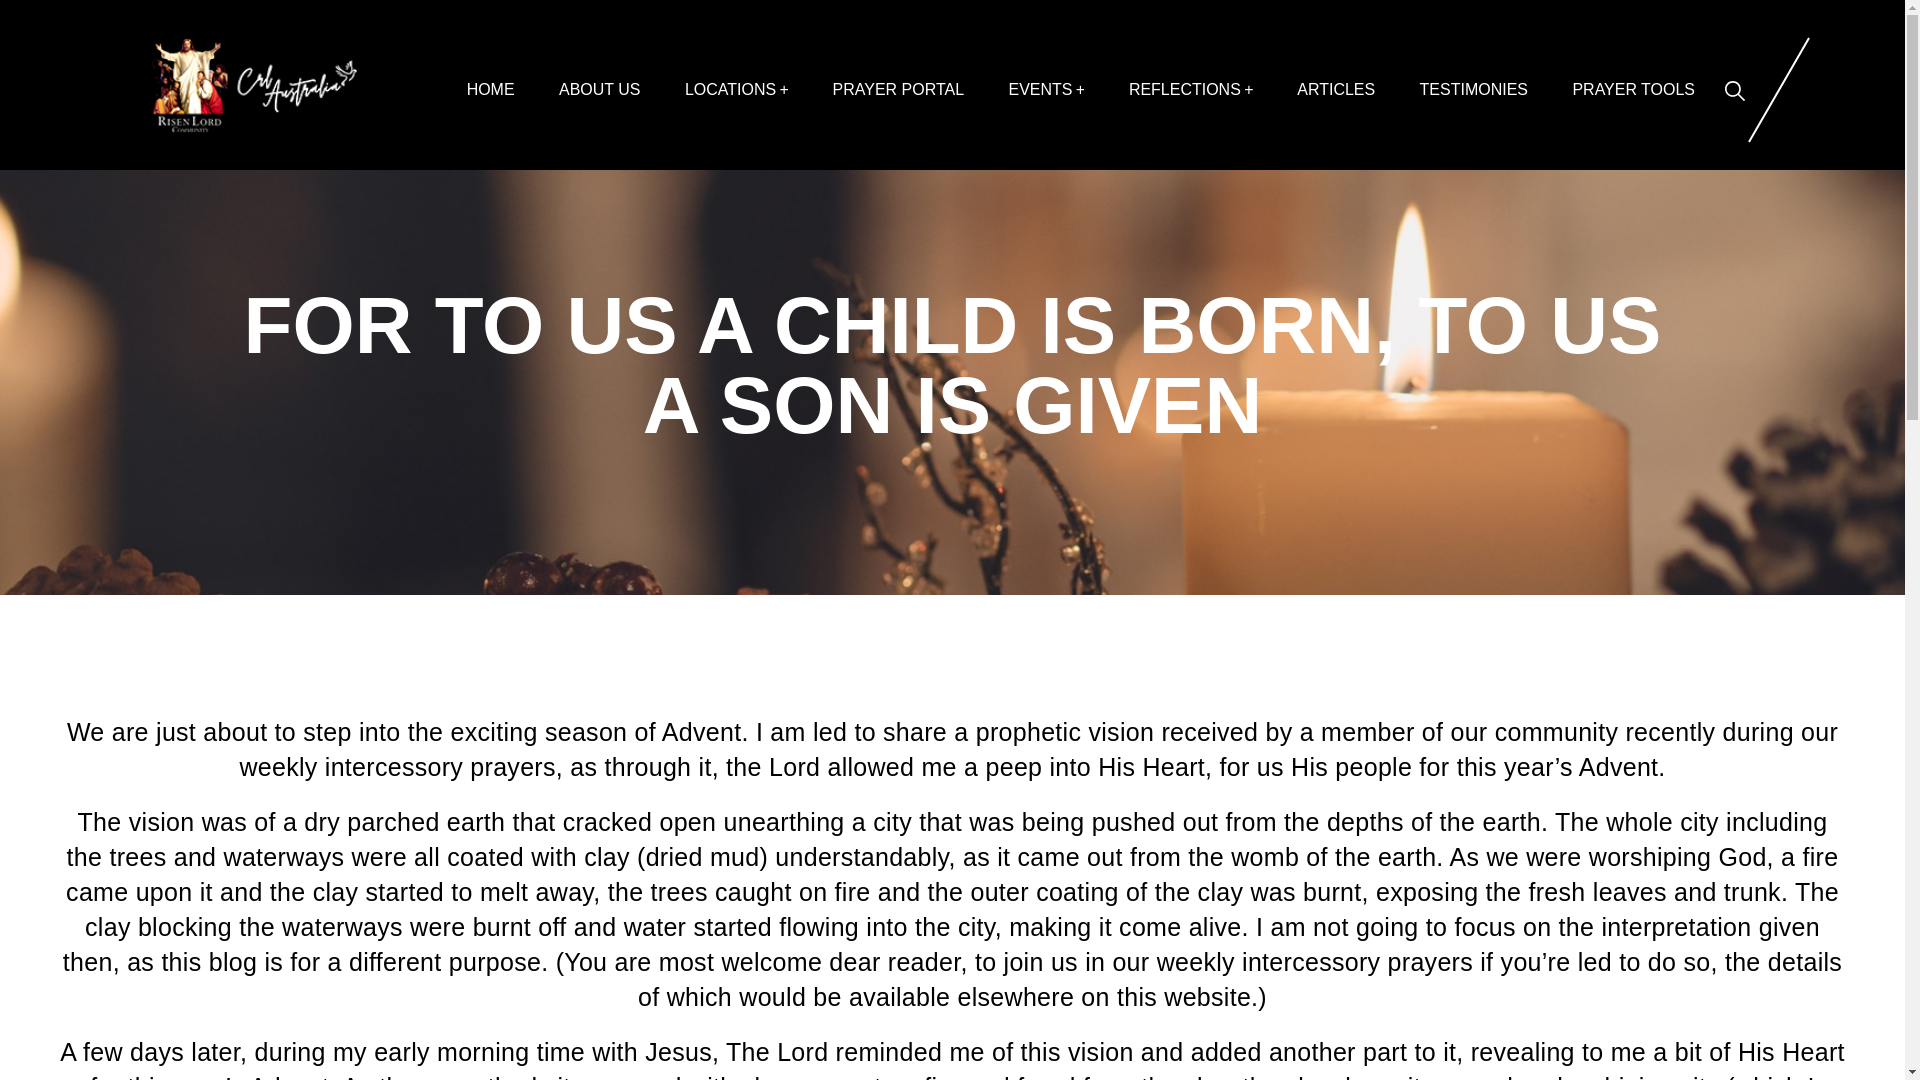  What do you see at coordinates (1190, 90) in the screenshot?
I see `REFLECTIONS` at bounding box center [1190, 90].